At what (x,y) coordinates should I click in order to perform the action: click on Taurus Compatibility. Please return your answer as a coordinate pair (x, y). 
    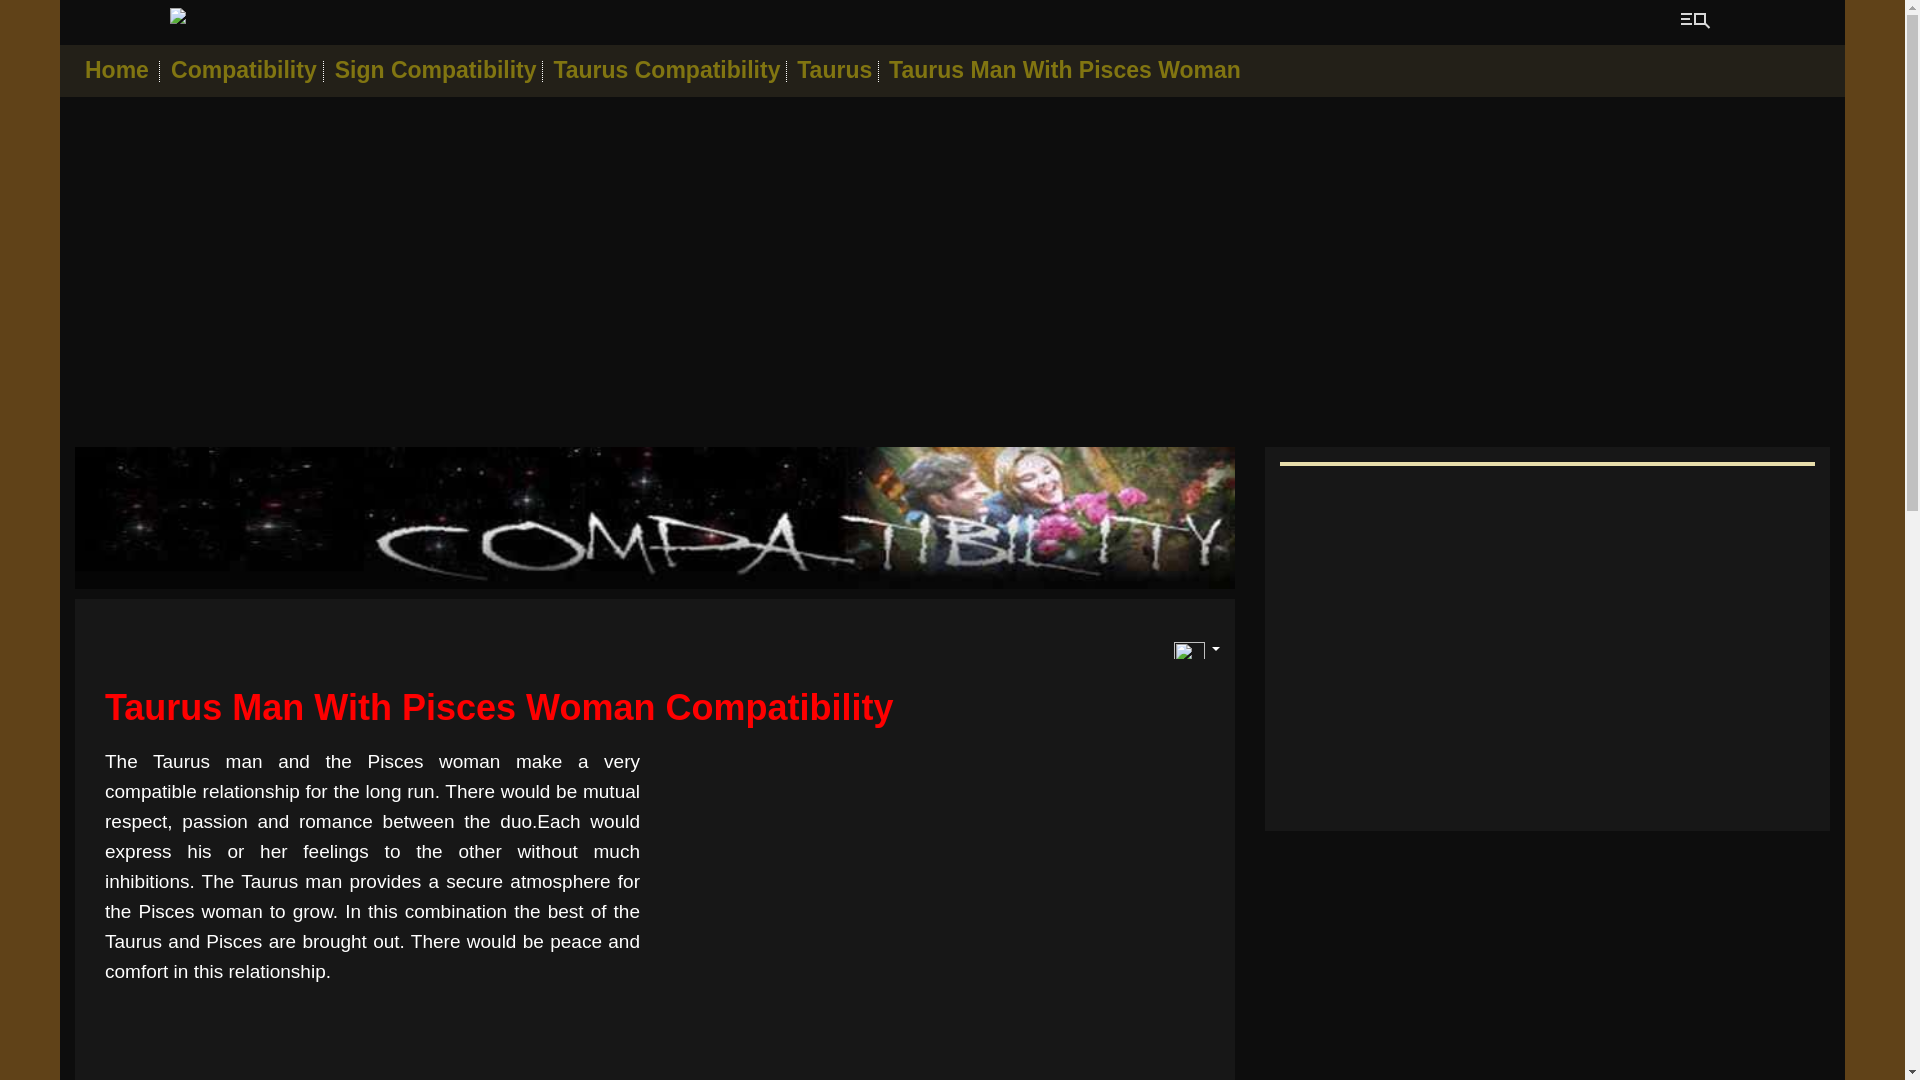
    Looking at the image, I should click on (666, 70).